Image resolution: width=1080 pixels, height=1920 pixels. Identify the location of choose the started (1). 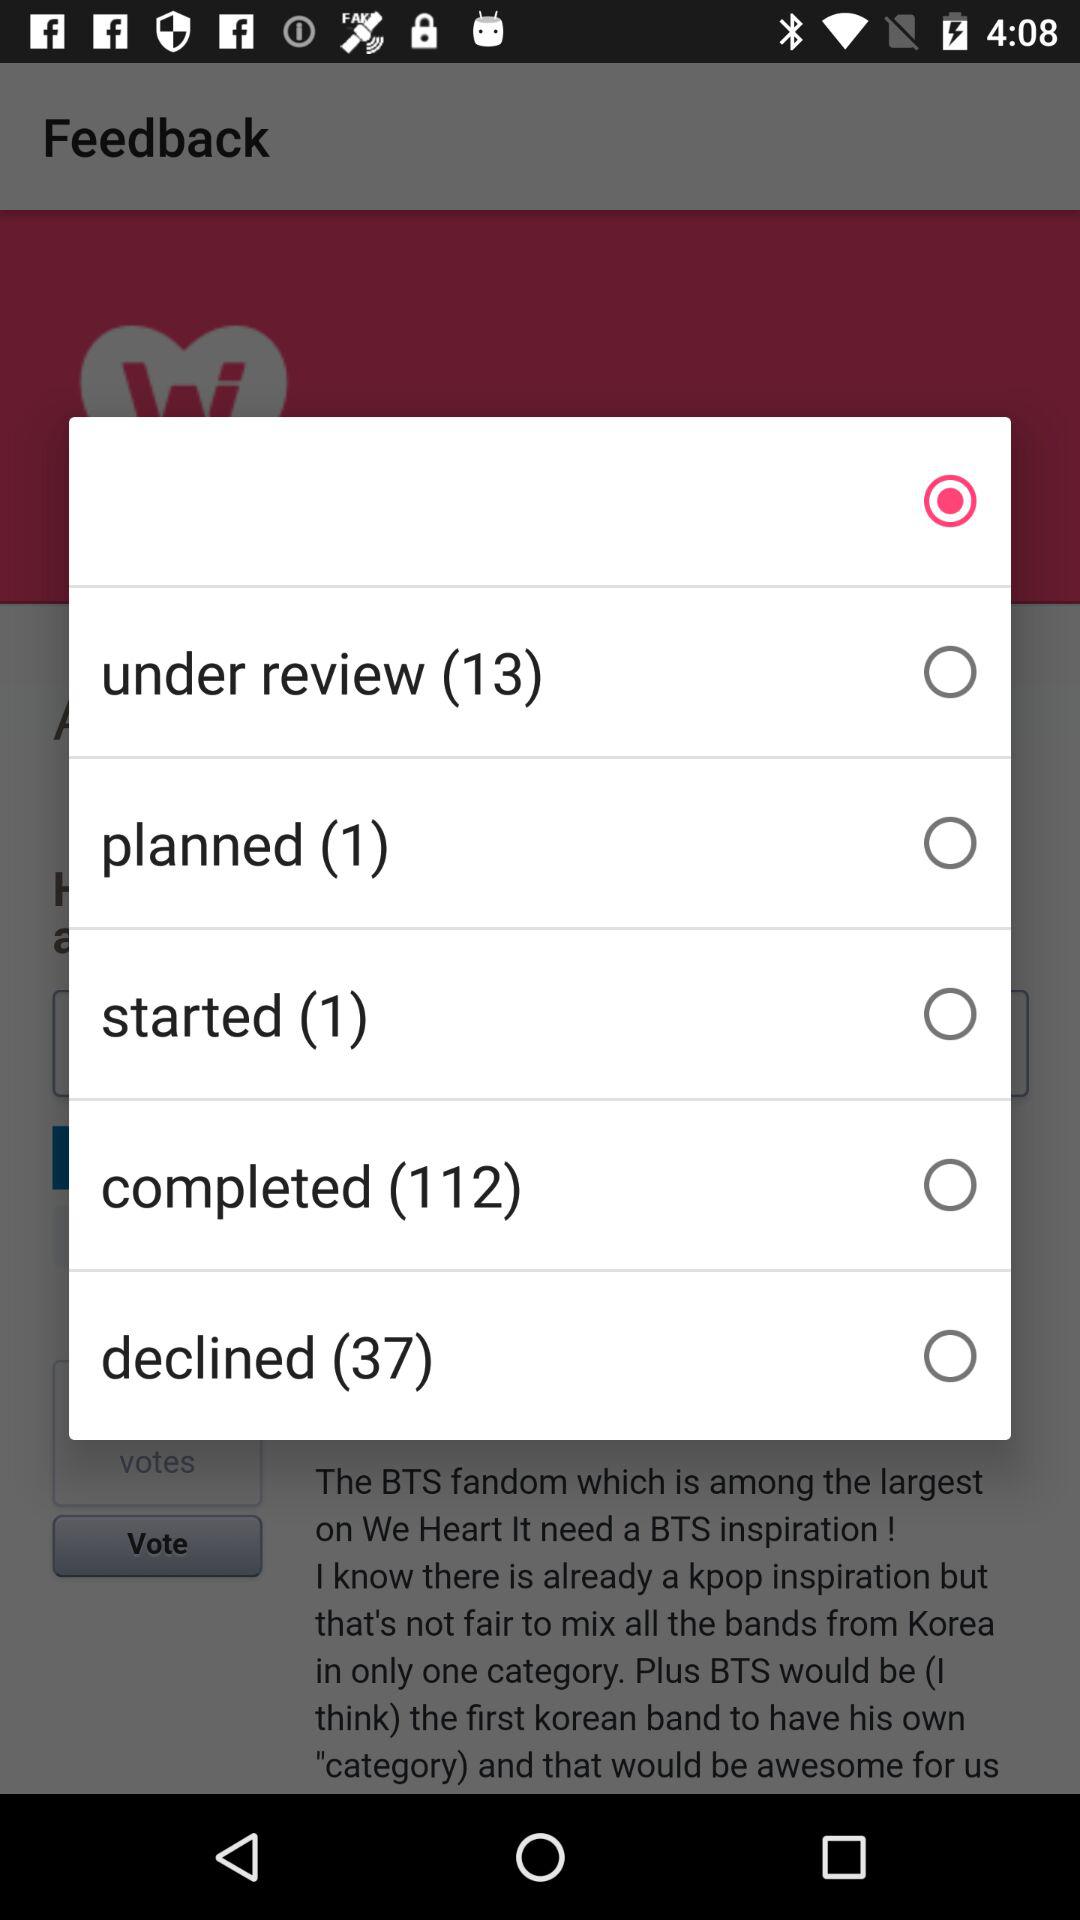
(540, 1014).